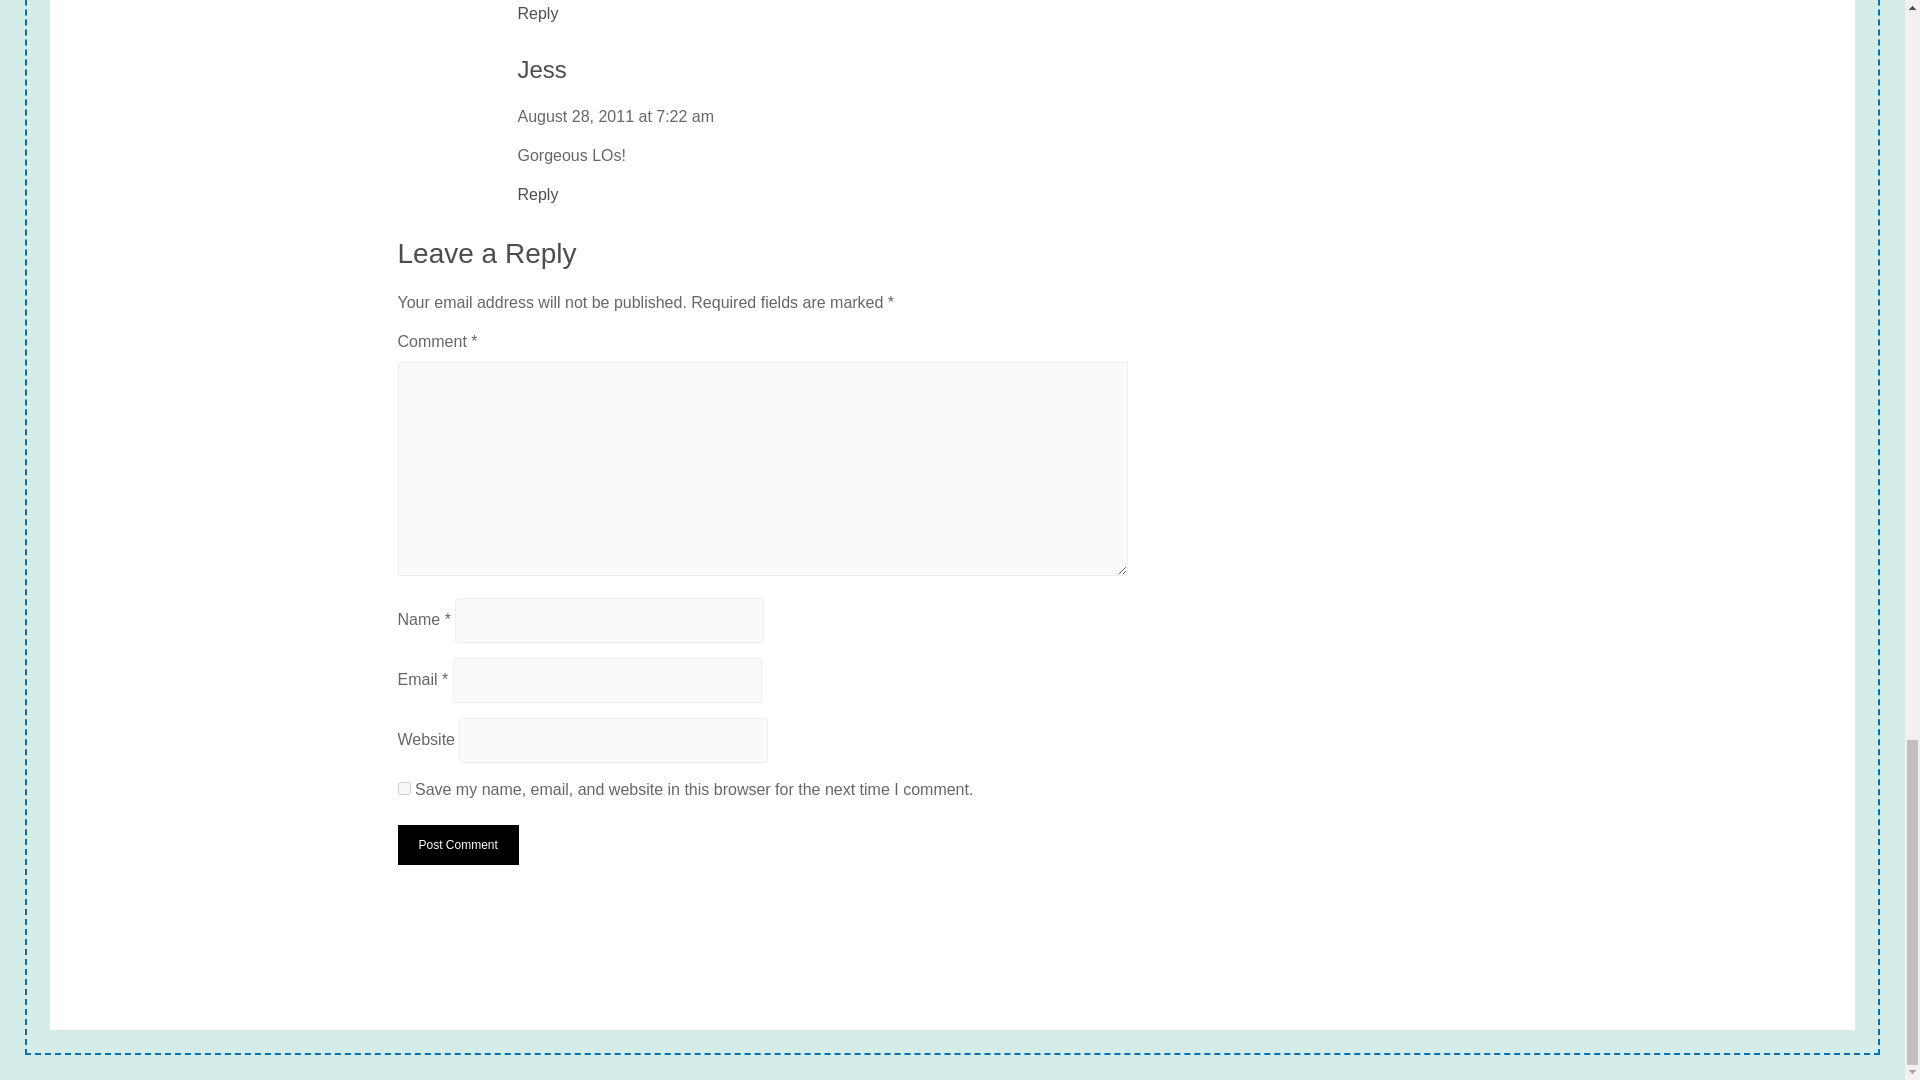  I want to click on Jess, so click(542, 70).